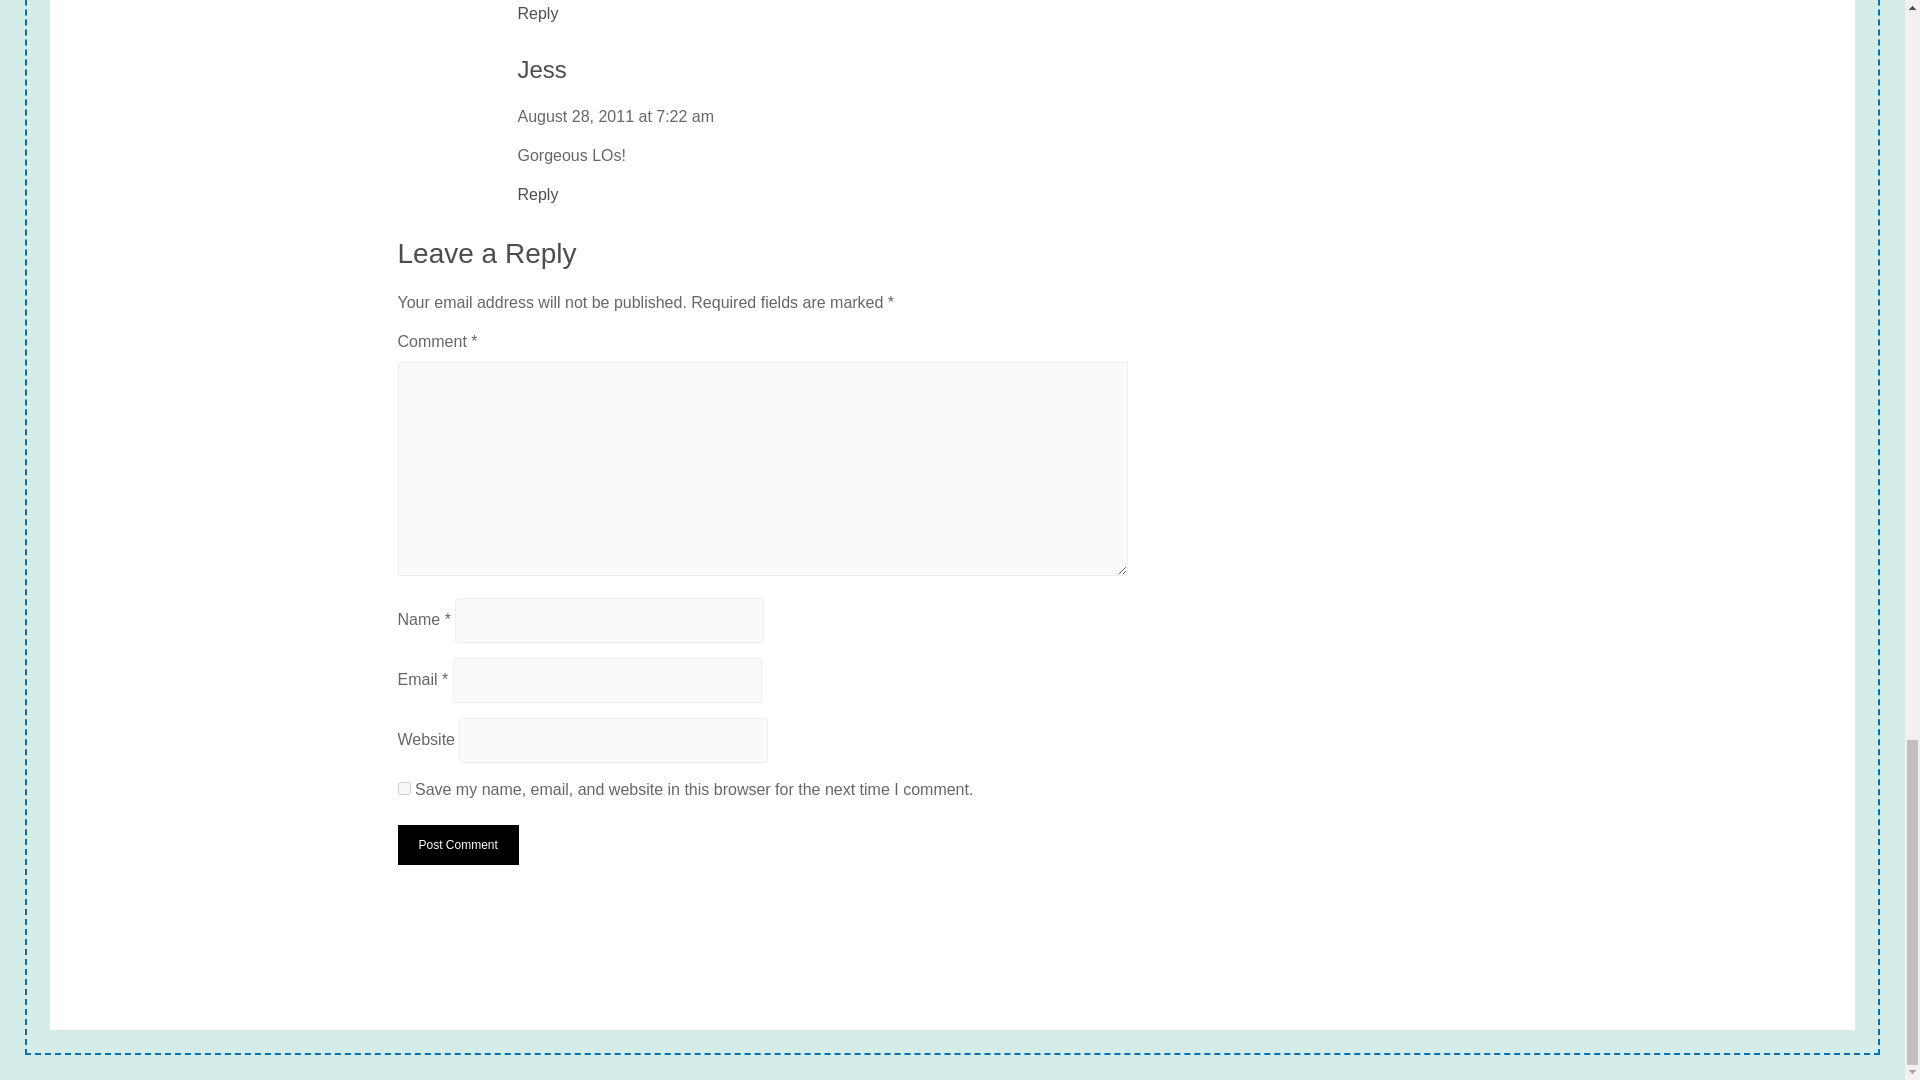  I want to click on Jess, so click(542, 70).